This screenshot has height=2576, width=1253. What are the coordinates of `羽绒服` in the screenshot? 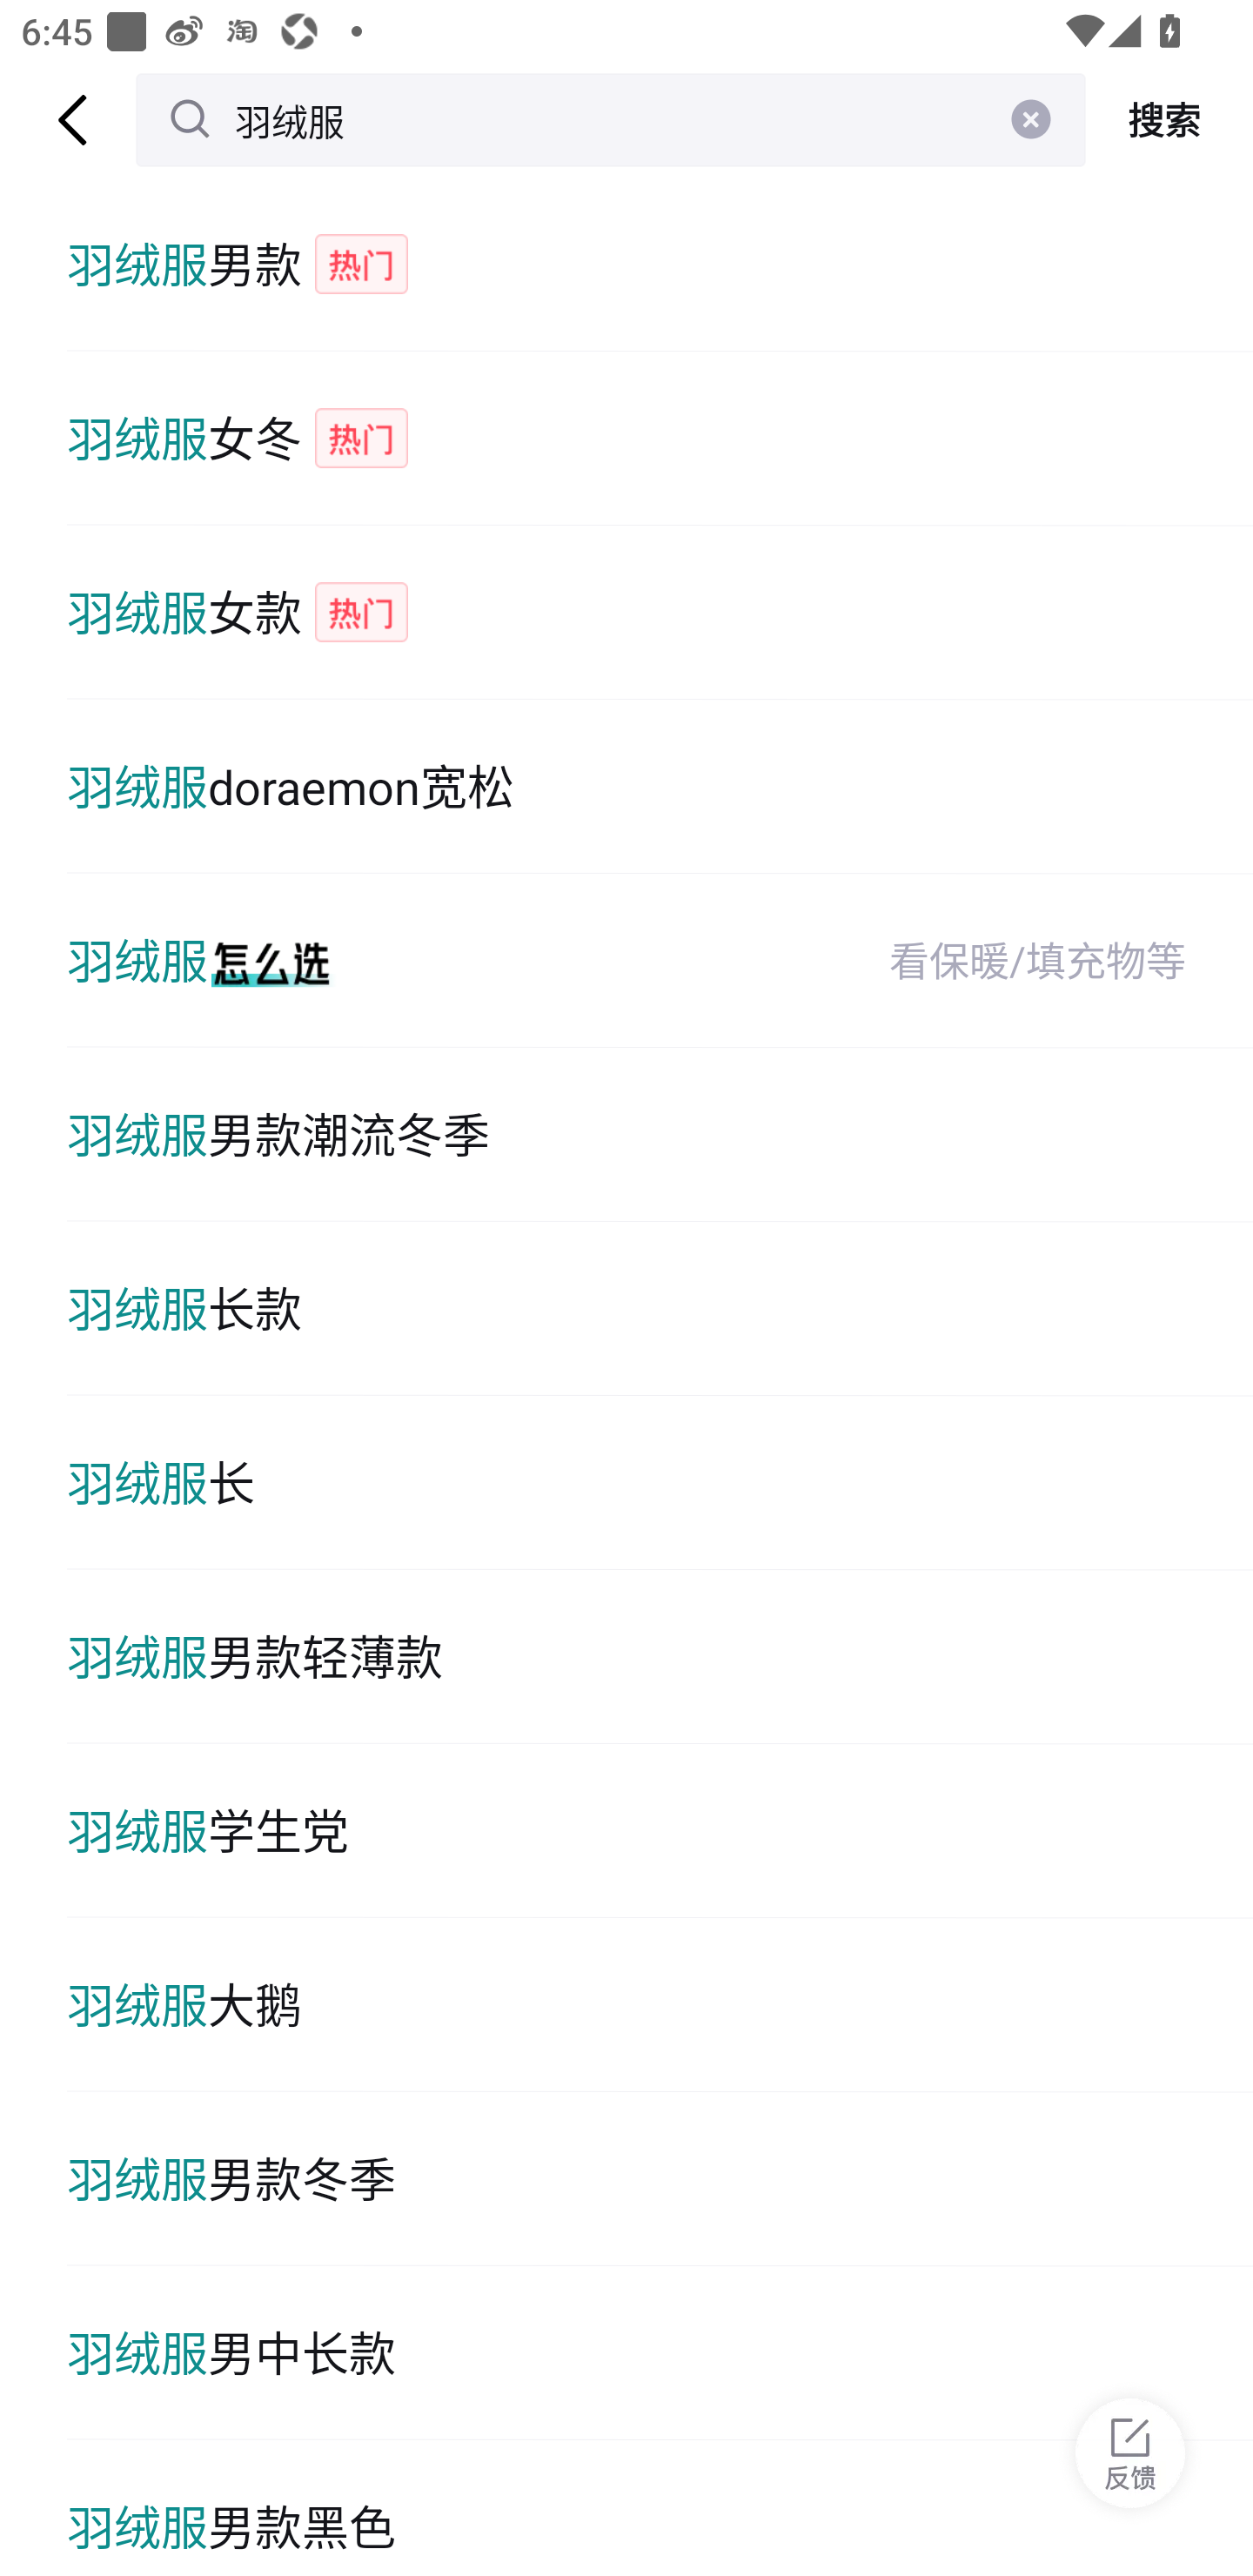 It's located at (611, 119).